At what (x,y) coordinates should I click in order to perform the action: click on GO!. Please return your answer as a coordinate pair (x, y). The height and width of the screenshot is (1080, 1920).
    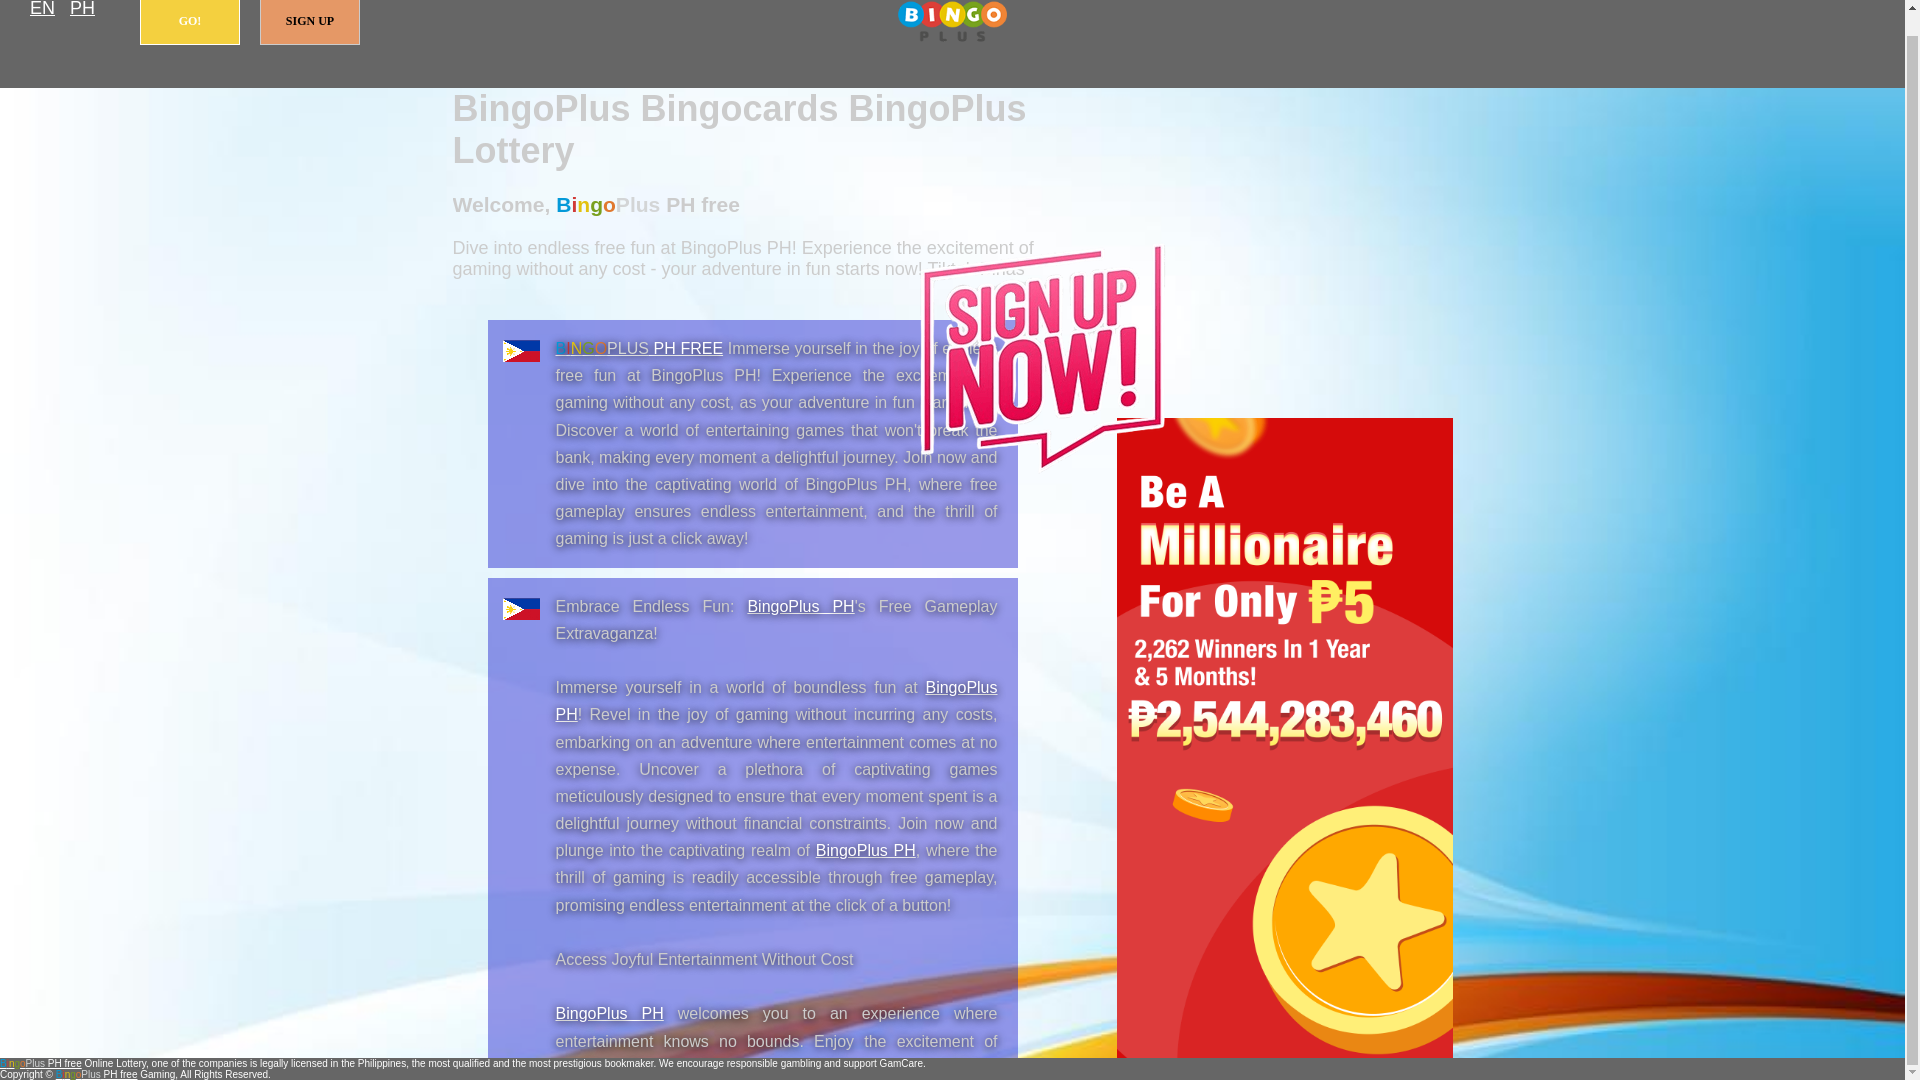
    Looking at the image, I should click on (190, 22).